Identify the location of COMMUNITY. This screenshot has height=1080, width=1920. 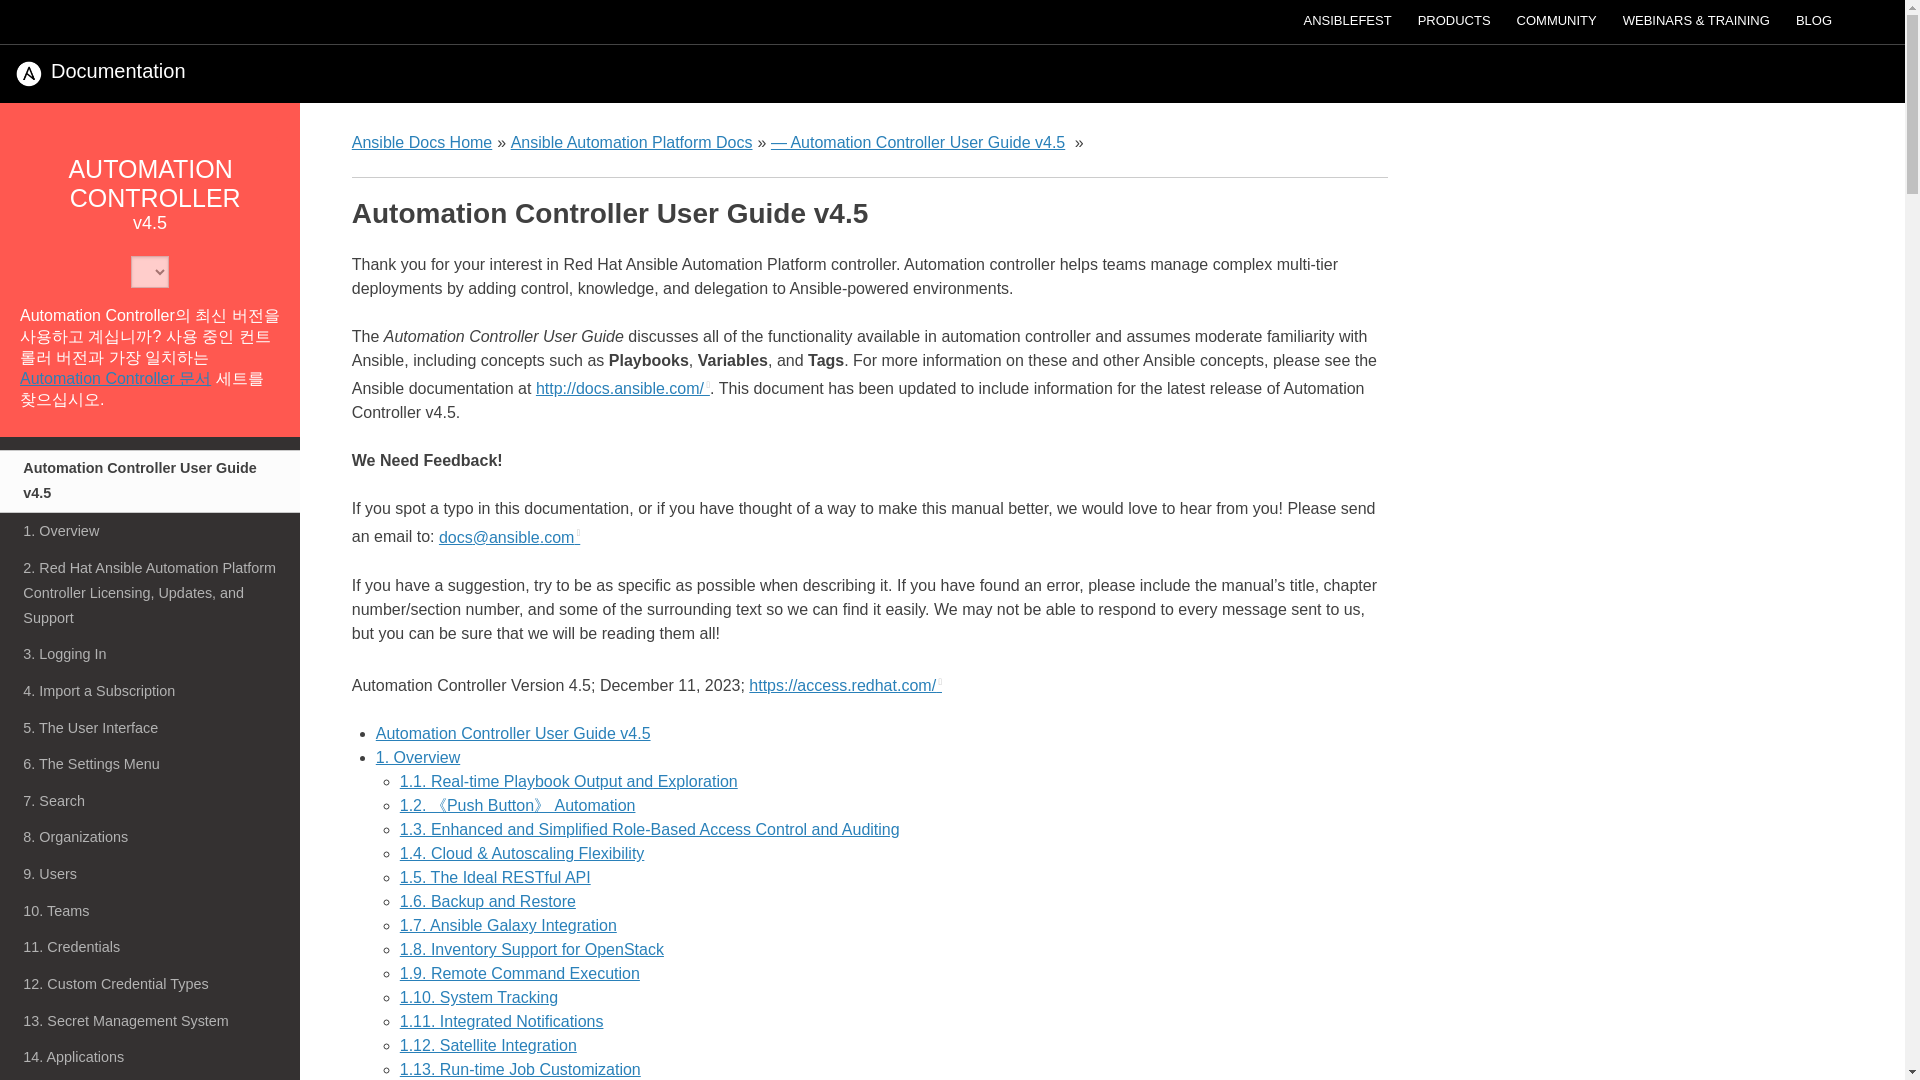
(1556, 20).